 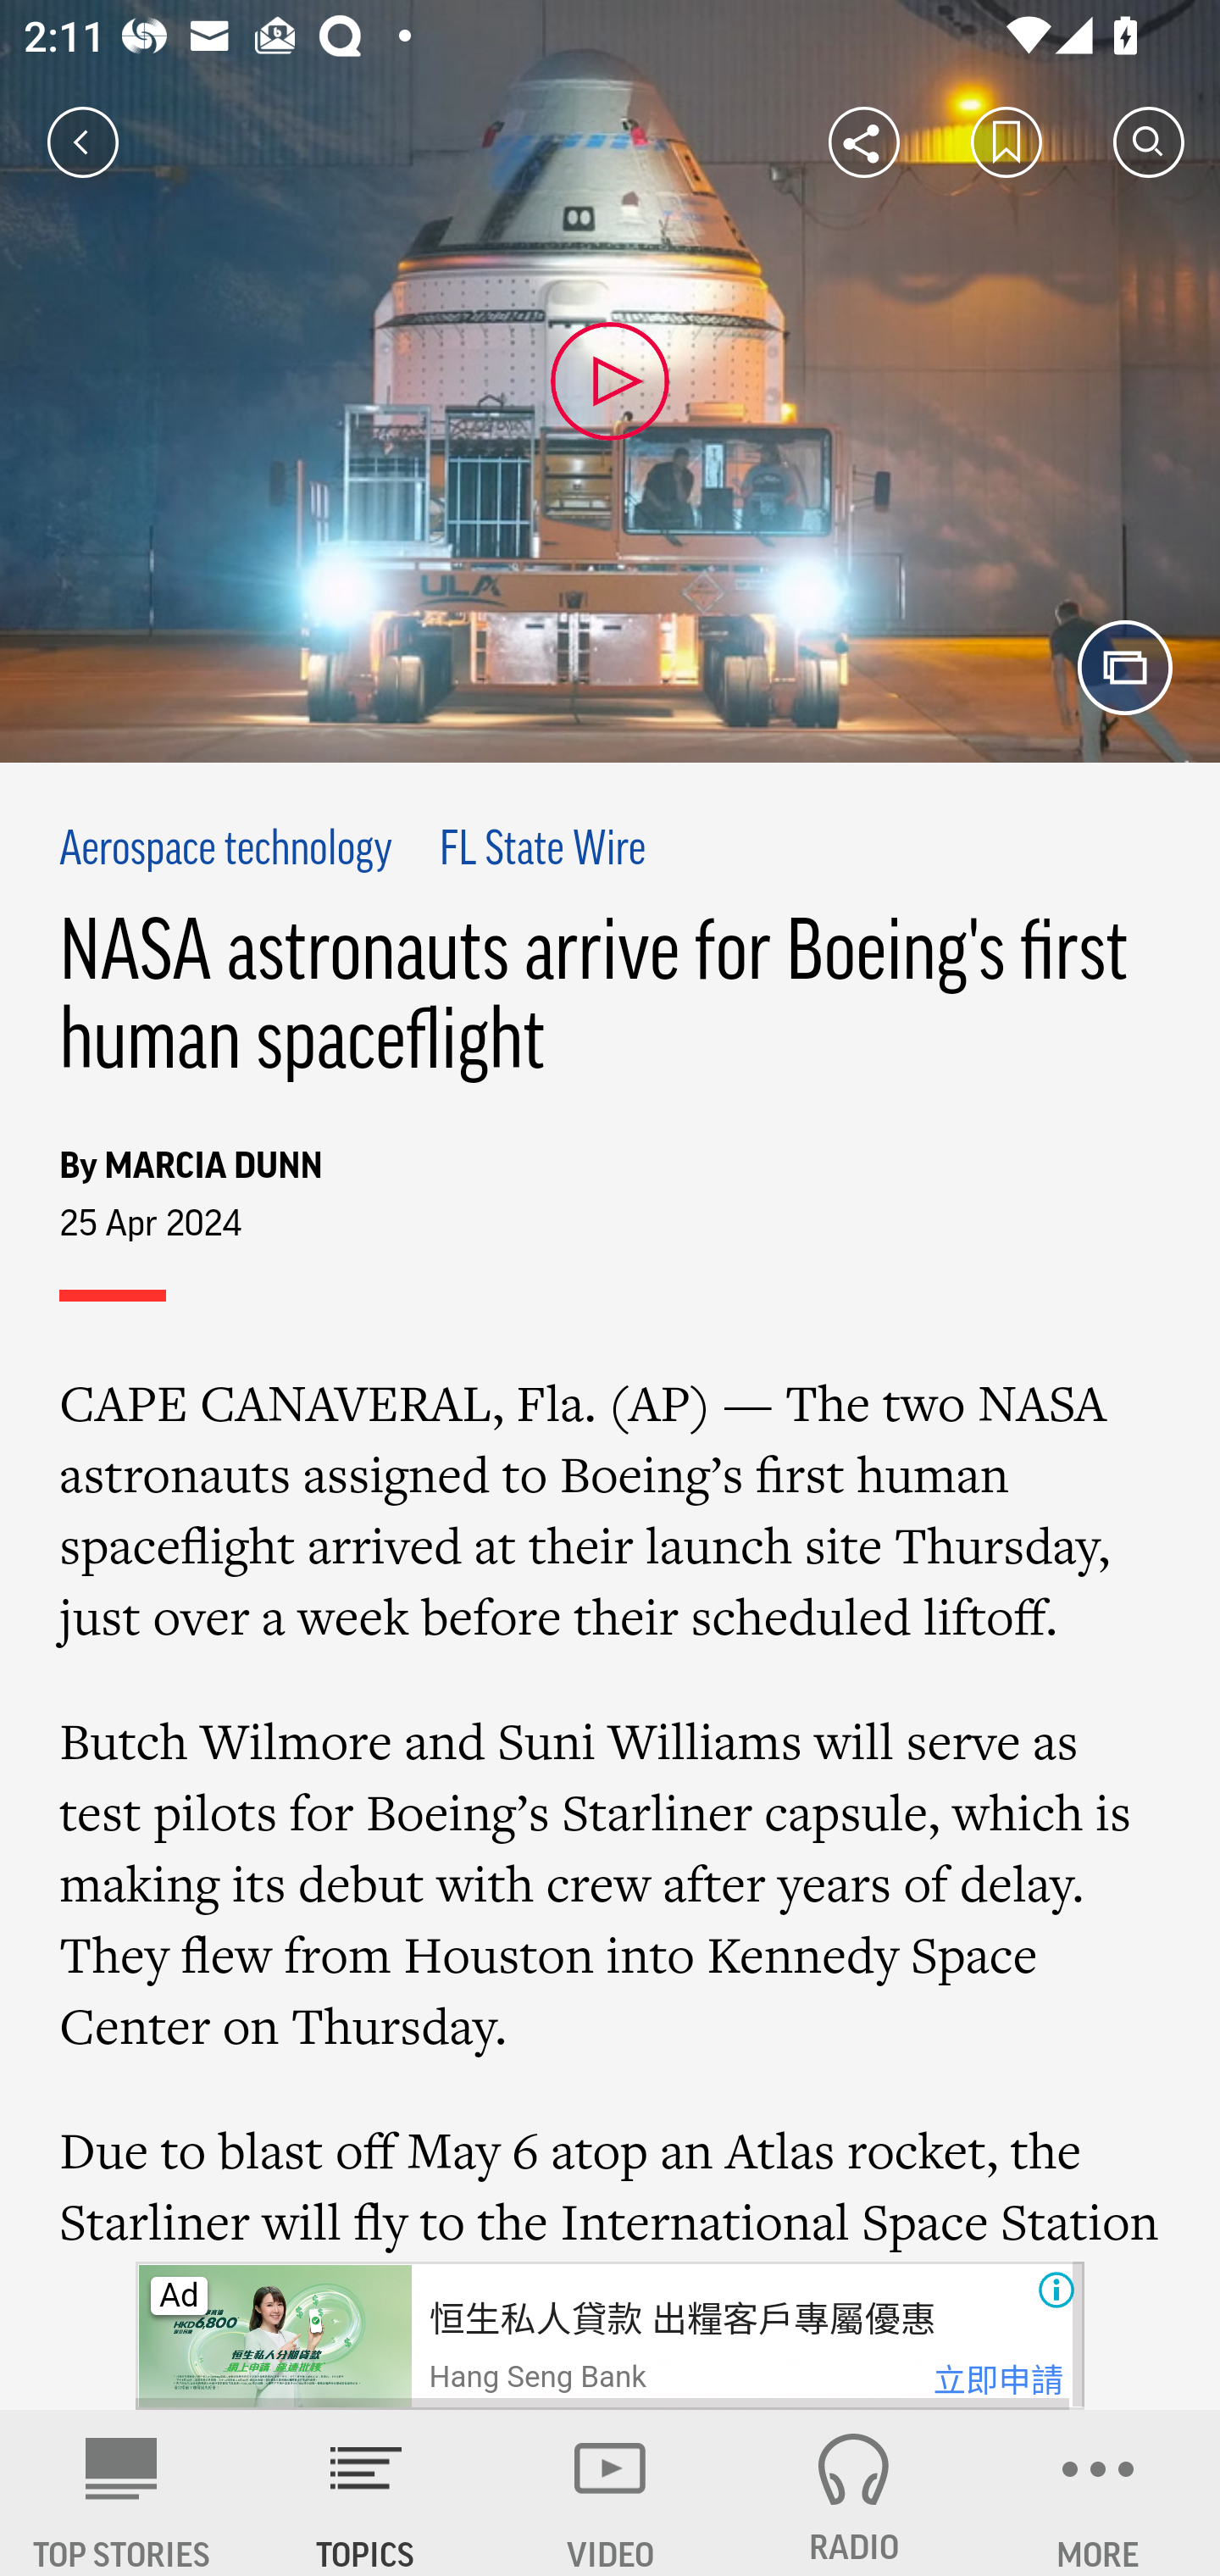 I want to click on RADIO, so click(x=854, y=2493).